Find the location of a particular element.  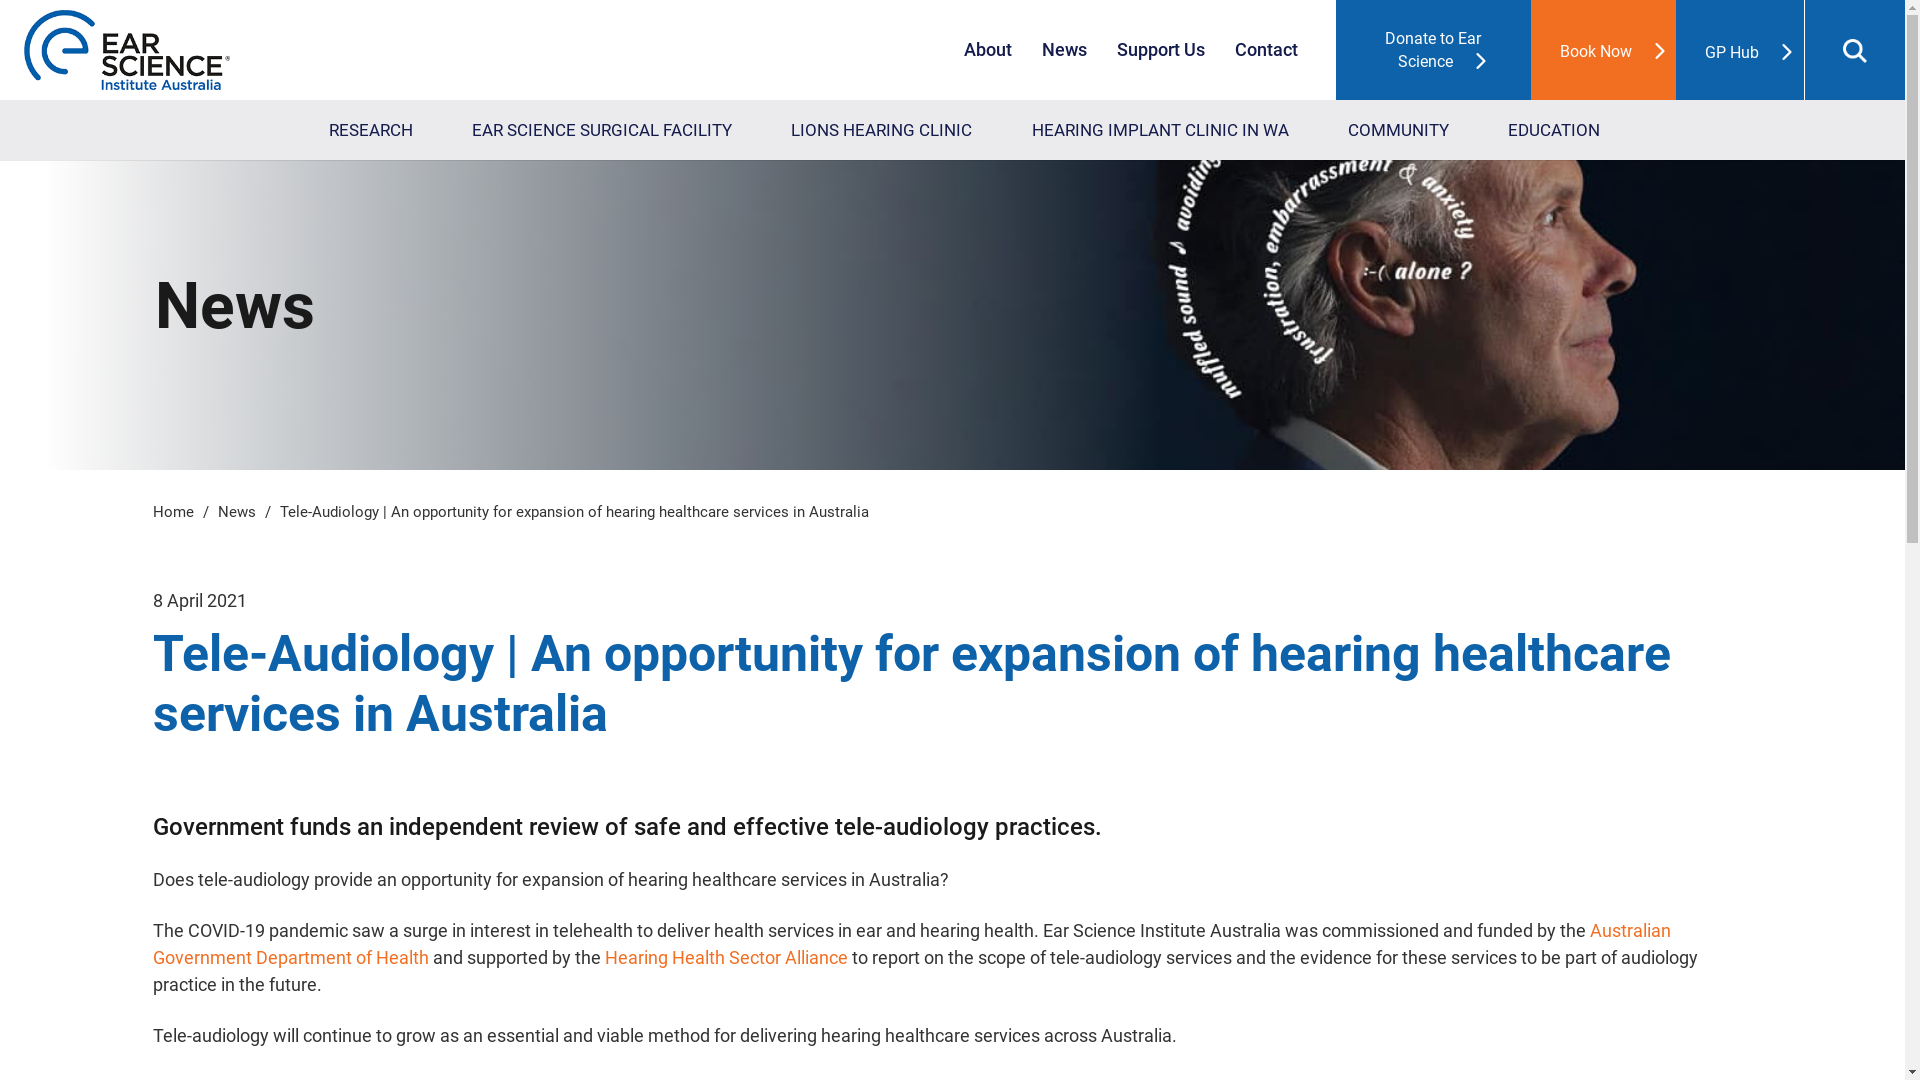

RESEARCH is located at coordinates (371, 130).